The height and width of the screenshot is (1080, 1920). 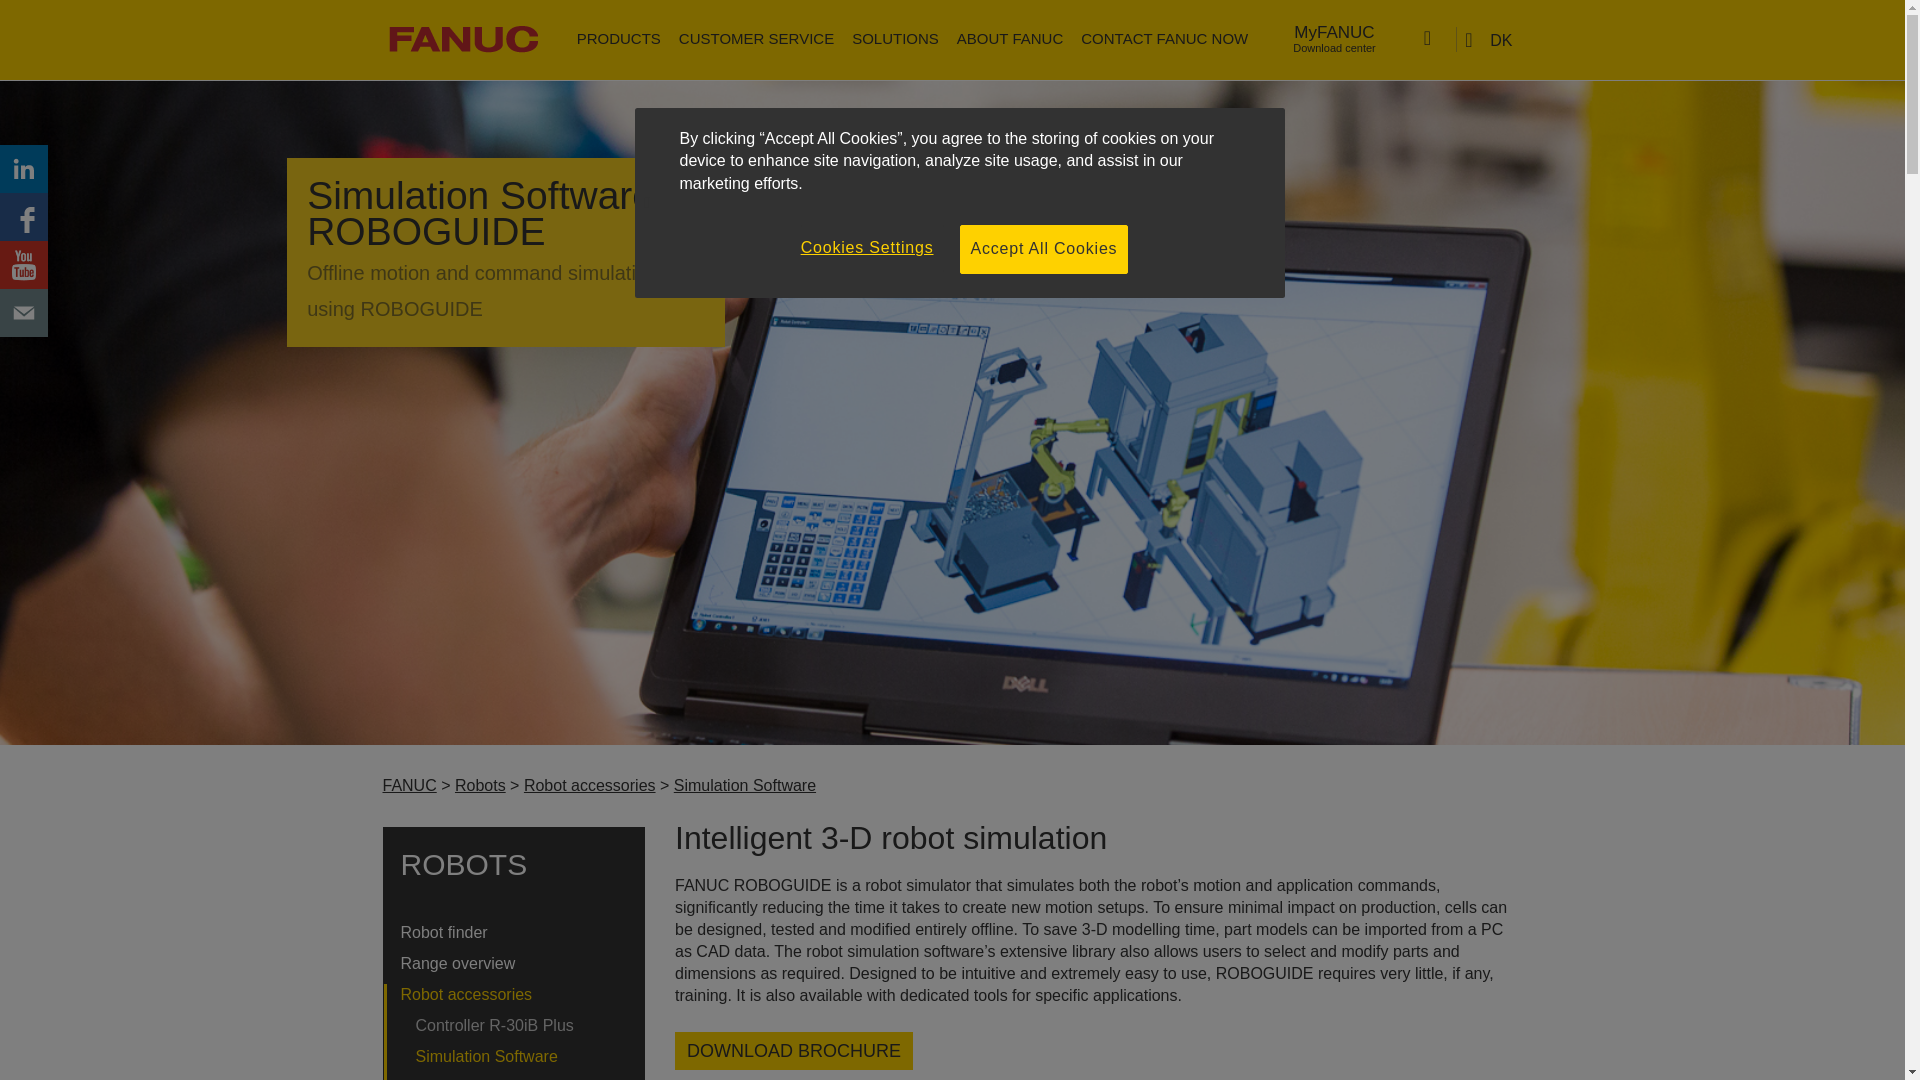 I want to click on CUSTOMER SERVICE, so click(x=756, y=38).